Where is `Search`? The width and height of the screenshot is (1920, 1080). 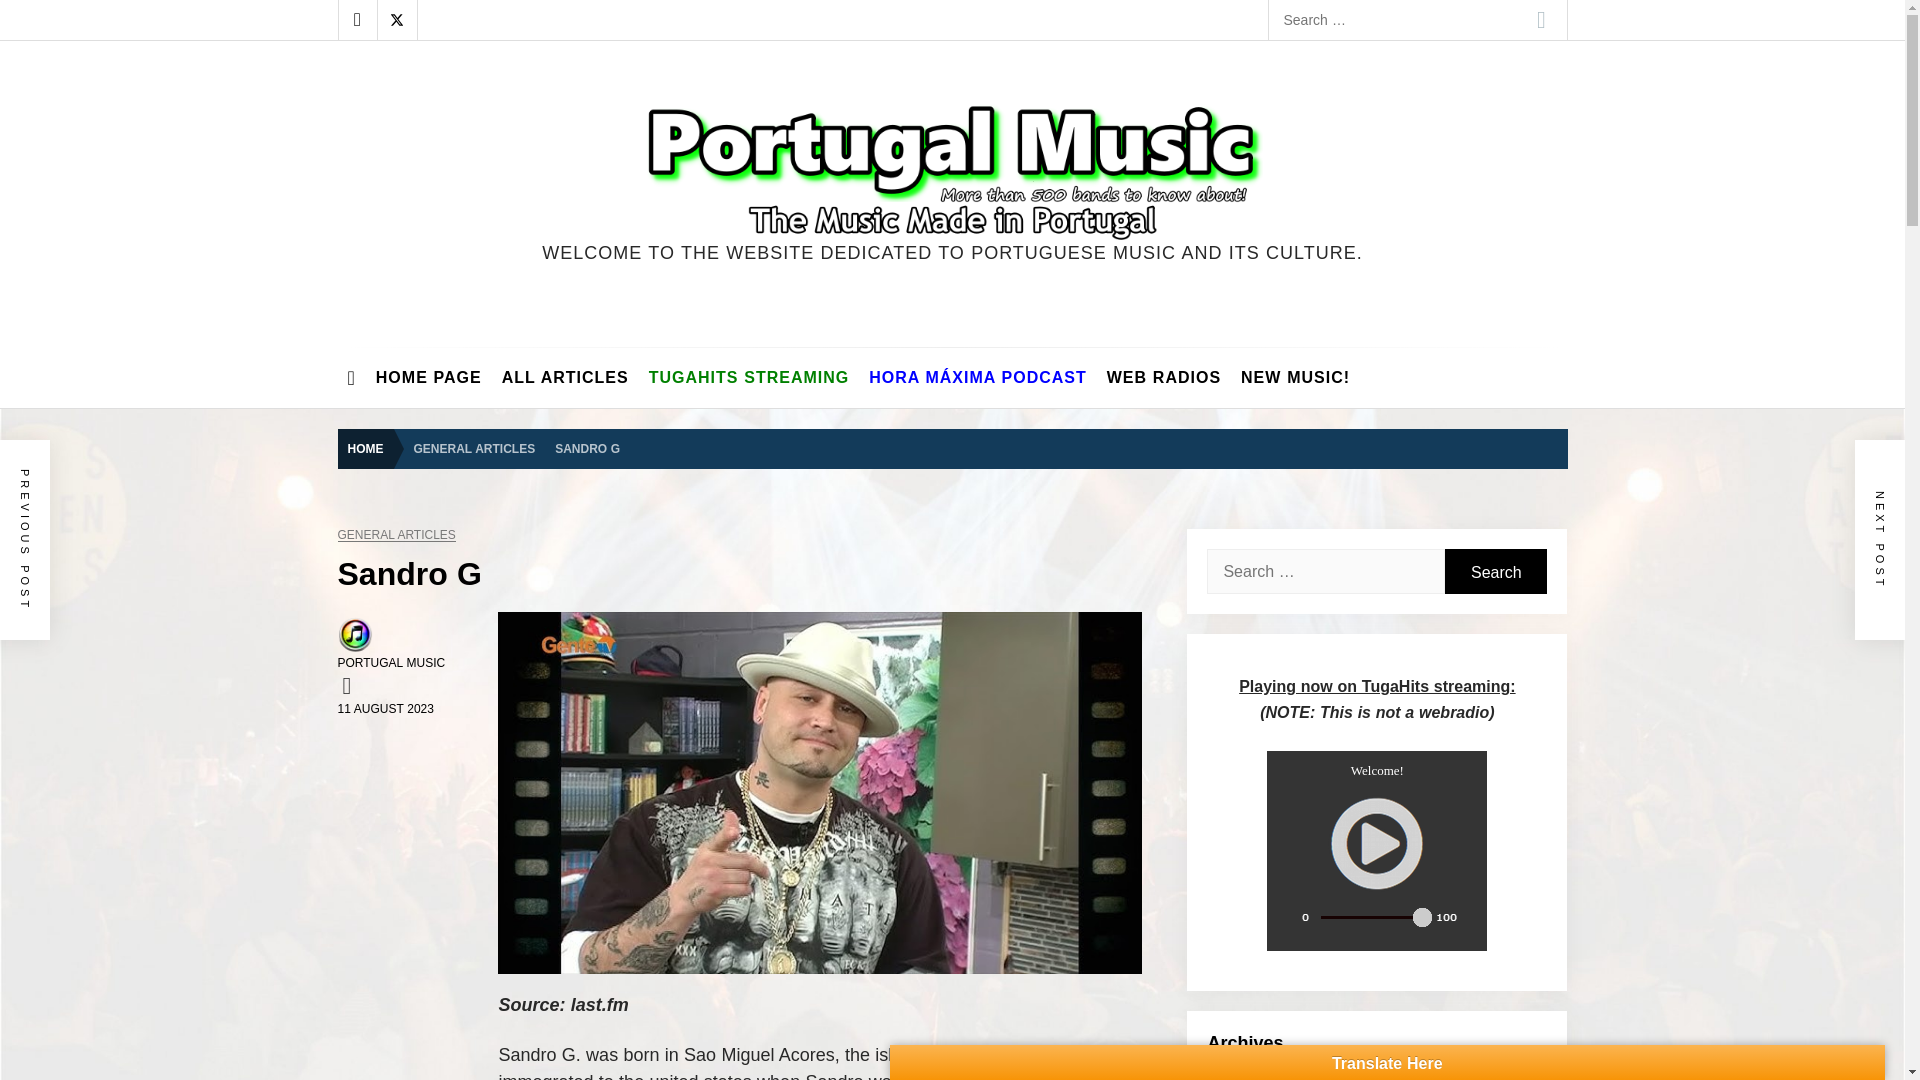
Search is located at coordinates (1541, 20).